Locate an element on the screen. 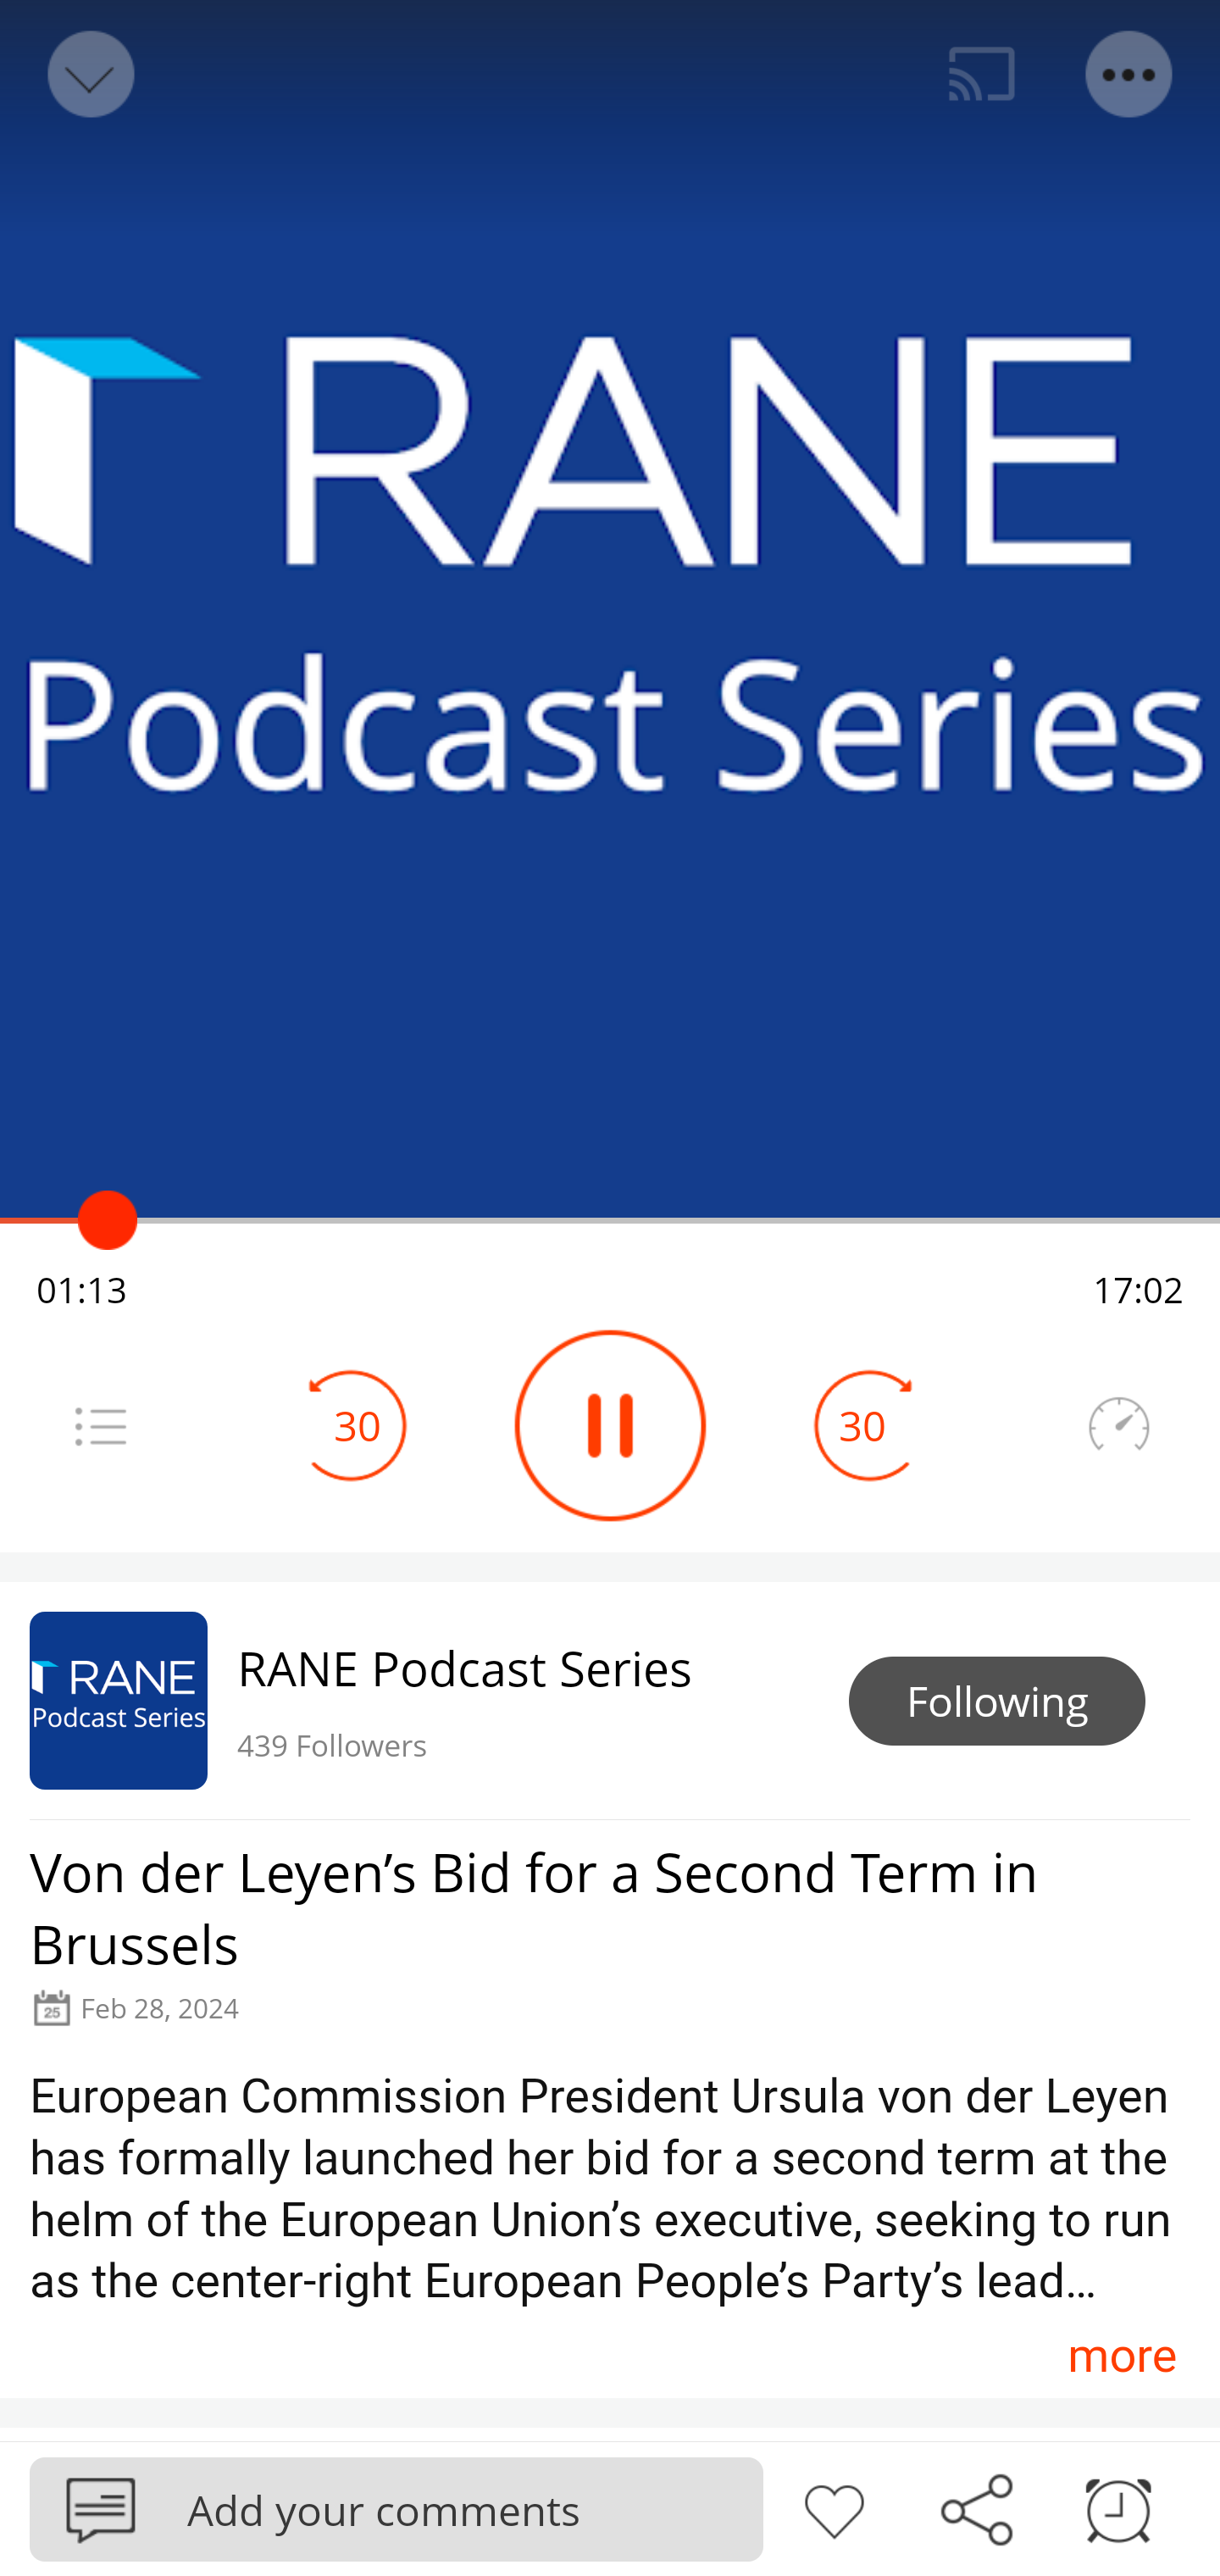 The width and height of the screenshot is (1220, 2576). Speedometer is located at coordinates (1118, 1425).